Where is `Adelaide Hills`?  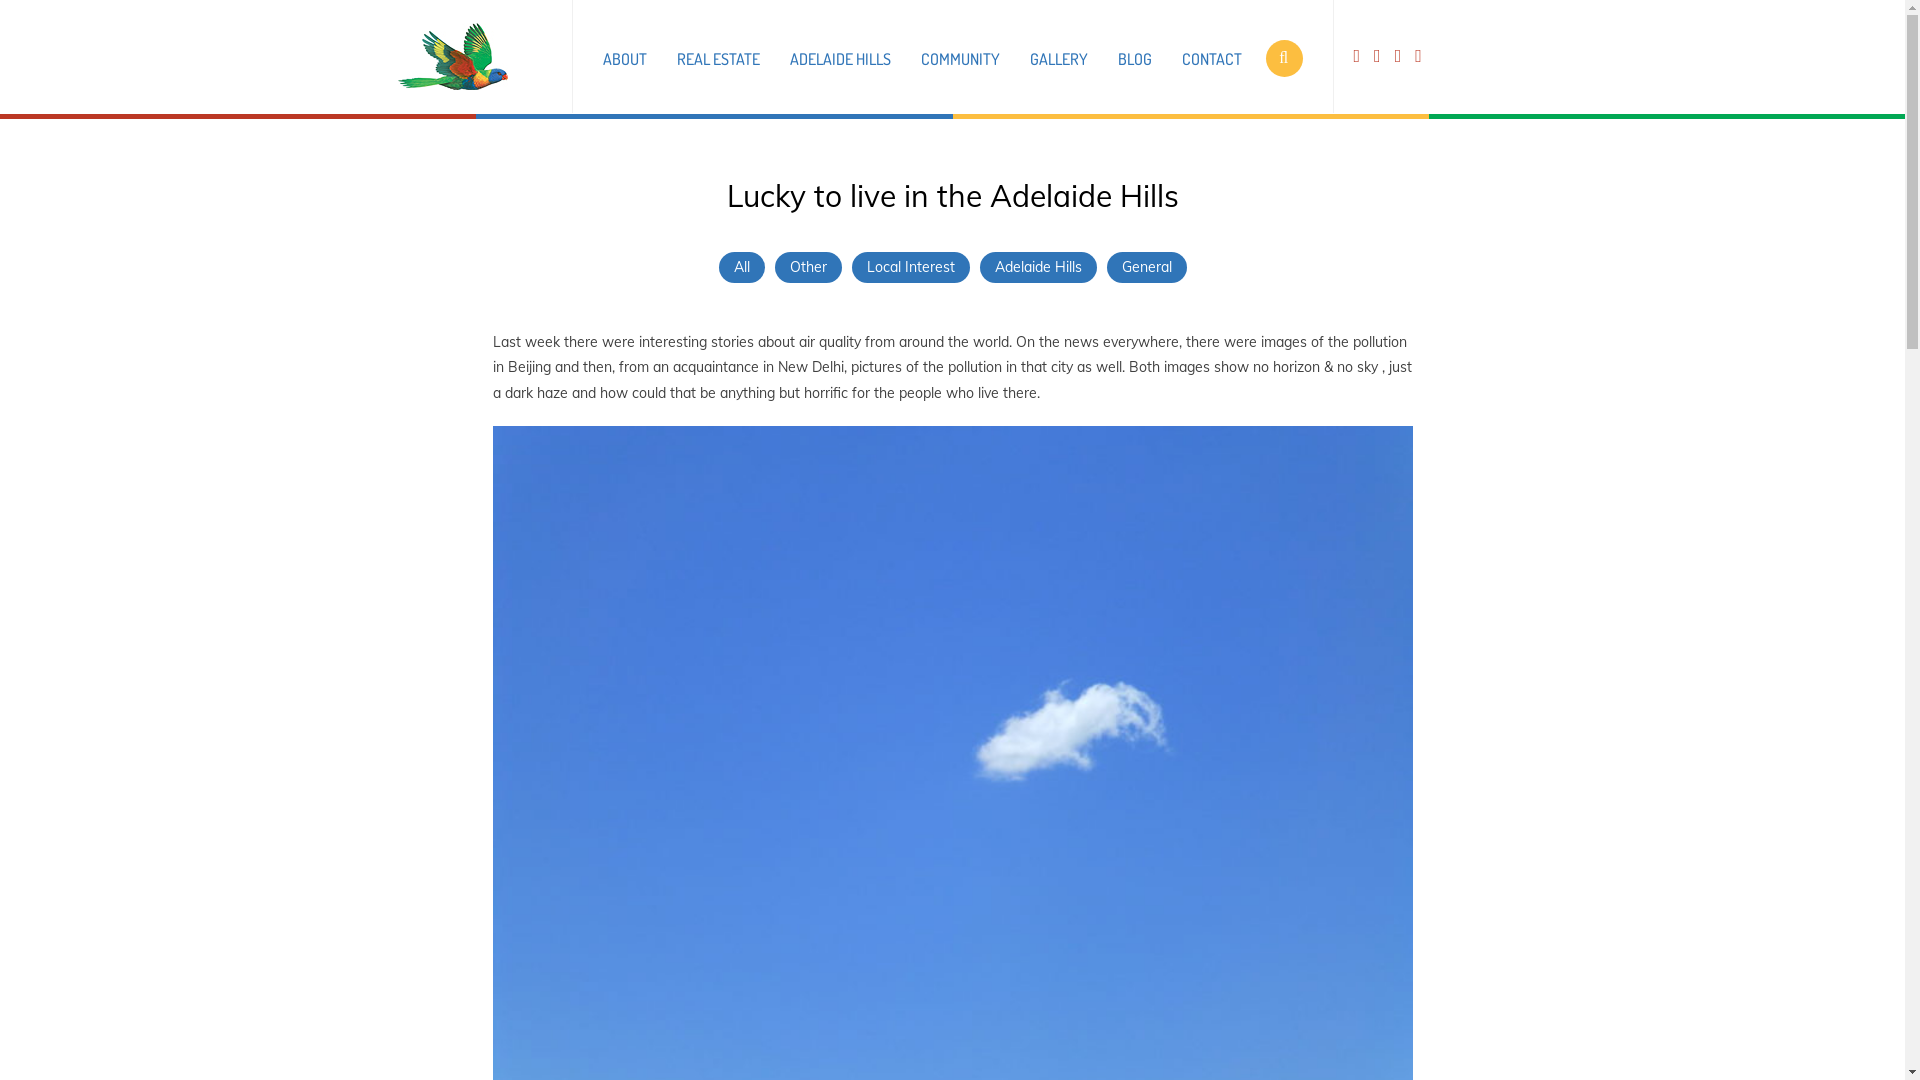
Adelaide Hills is located at coordinates (1038, 267).